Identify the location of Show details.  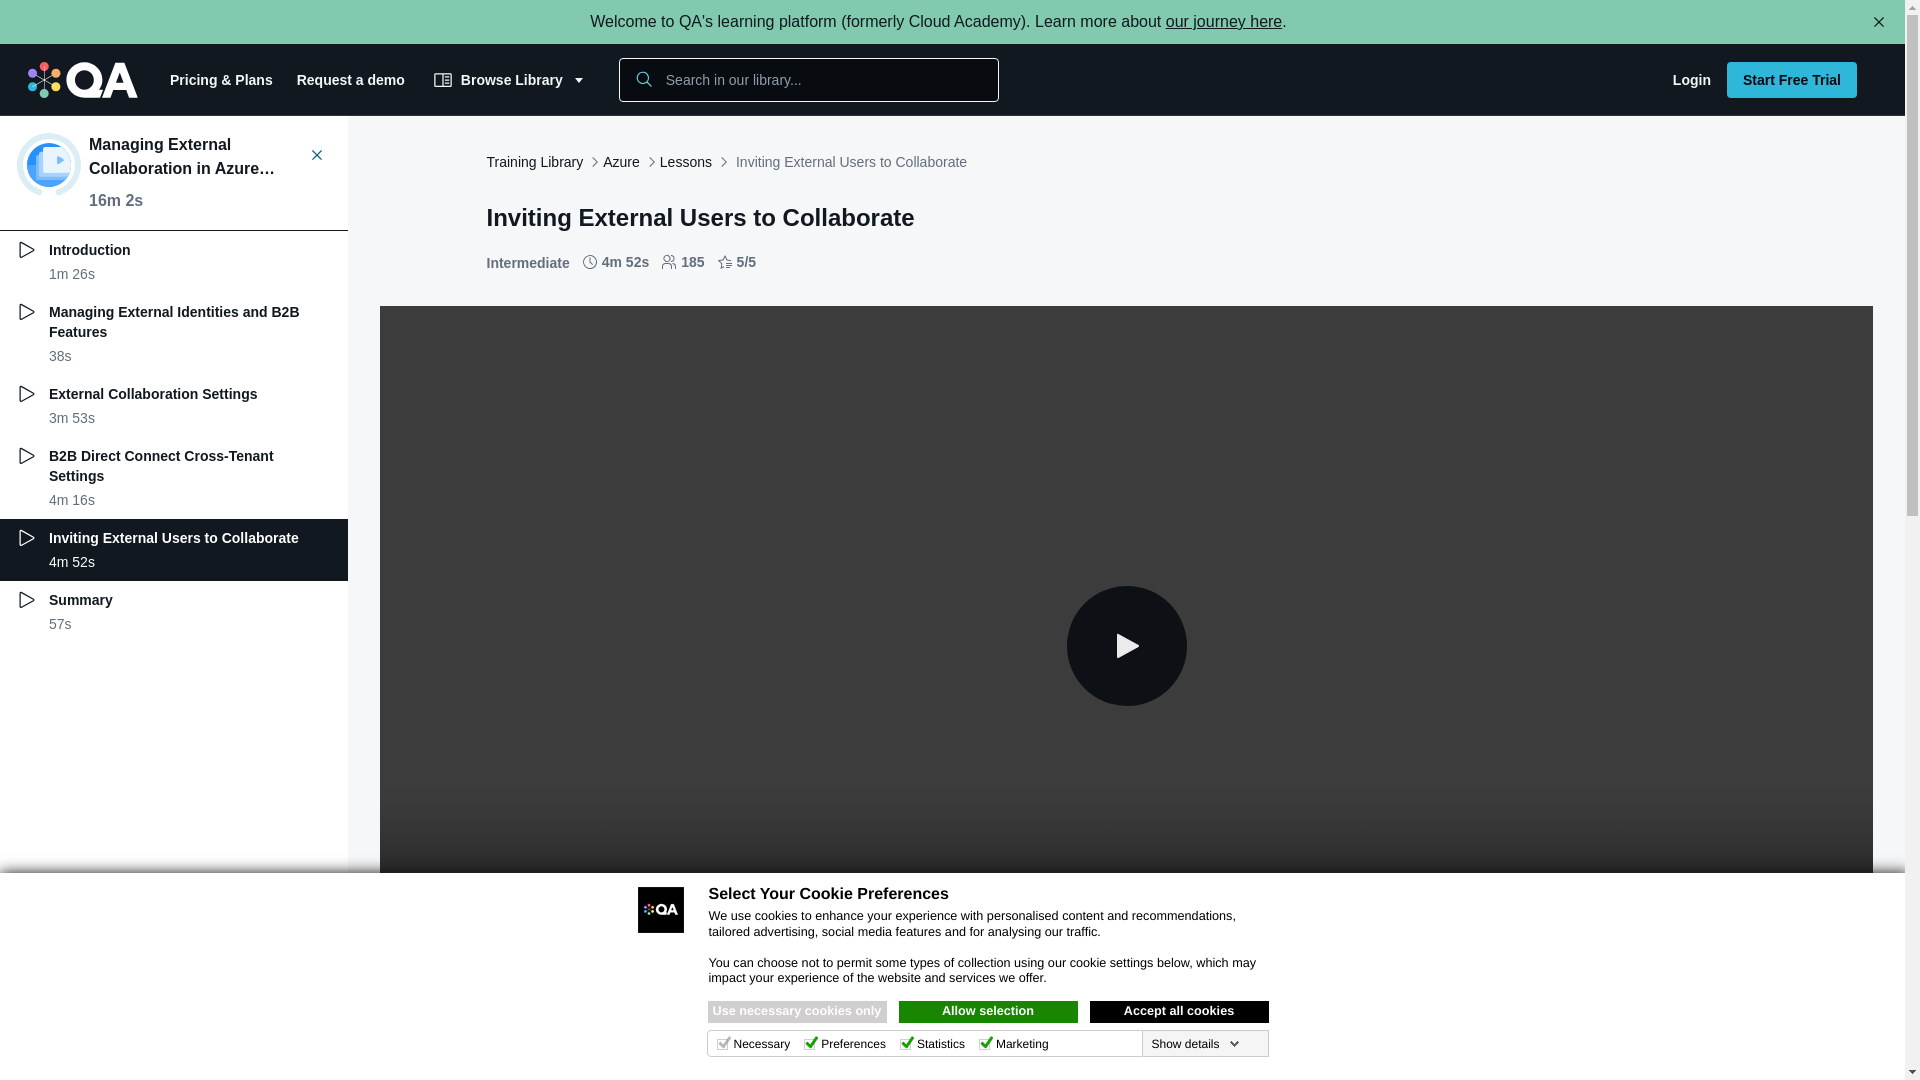
(1194, 1043).